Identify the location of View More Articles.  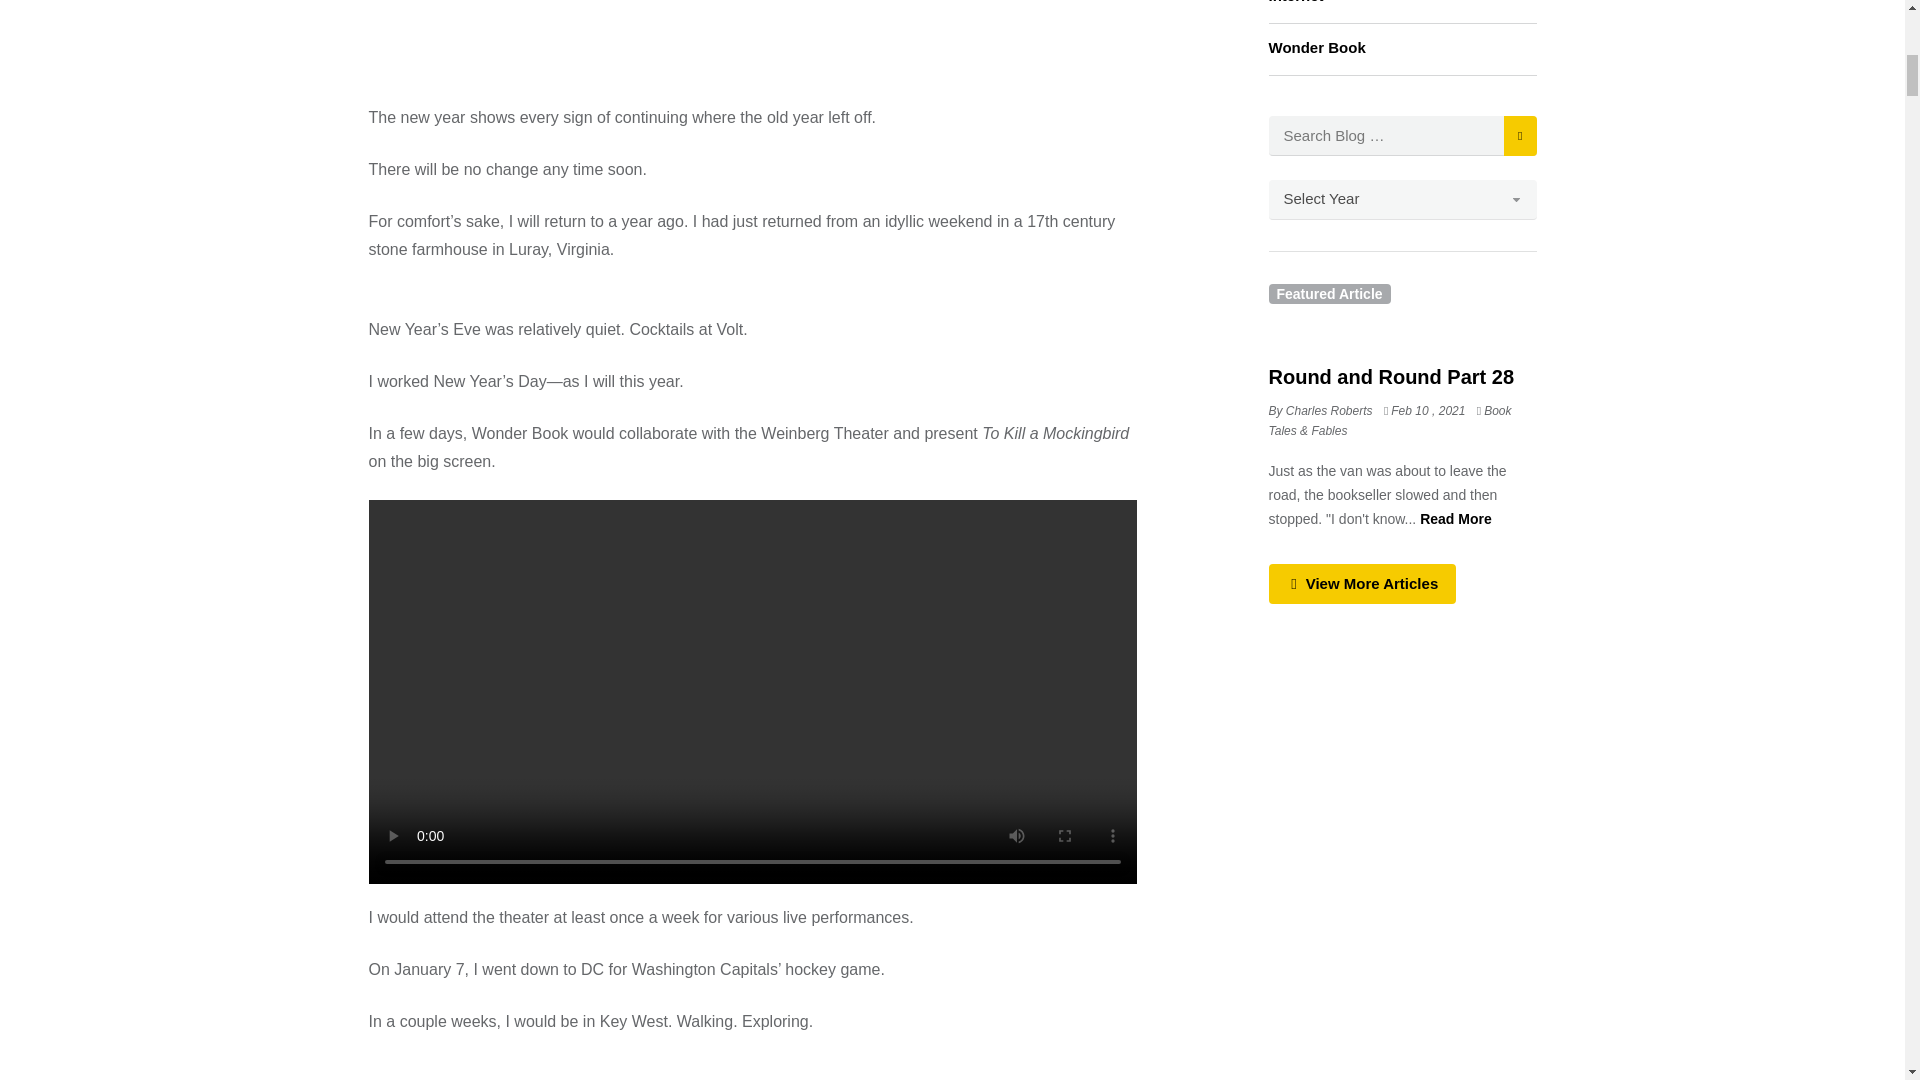
(1361, 583).